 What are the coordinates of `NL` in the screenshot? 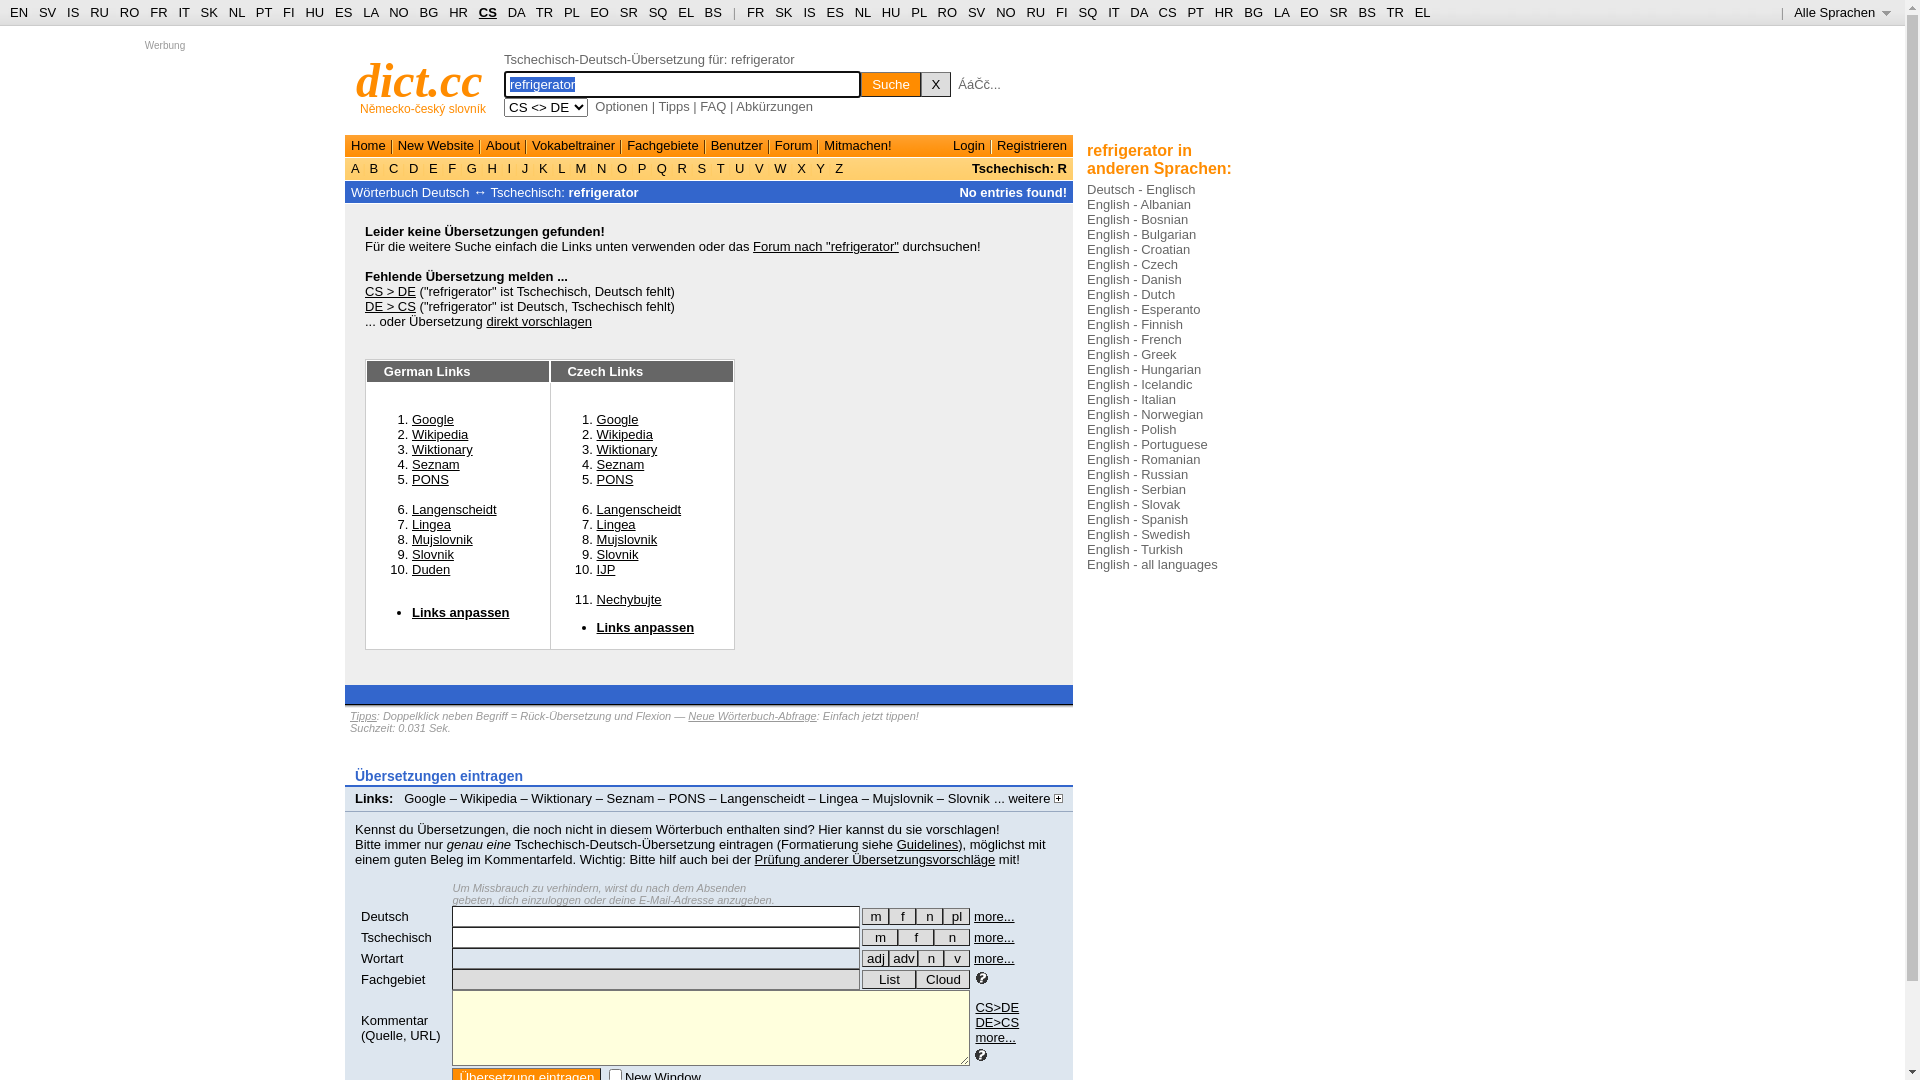 It's located at (863, 12).